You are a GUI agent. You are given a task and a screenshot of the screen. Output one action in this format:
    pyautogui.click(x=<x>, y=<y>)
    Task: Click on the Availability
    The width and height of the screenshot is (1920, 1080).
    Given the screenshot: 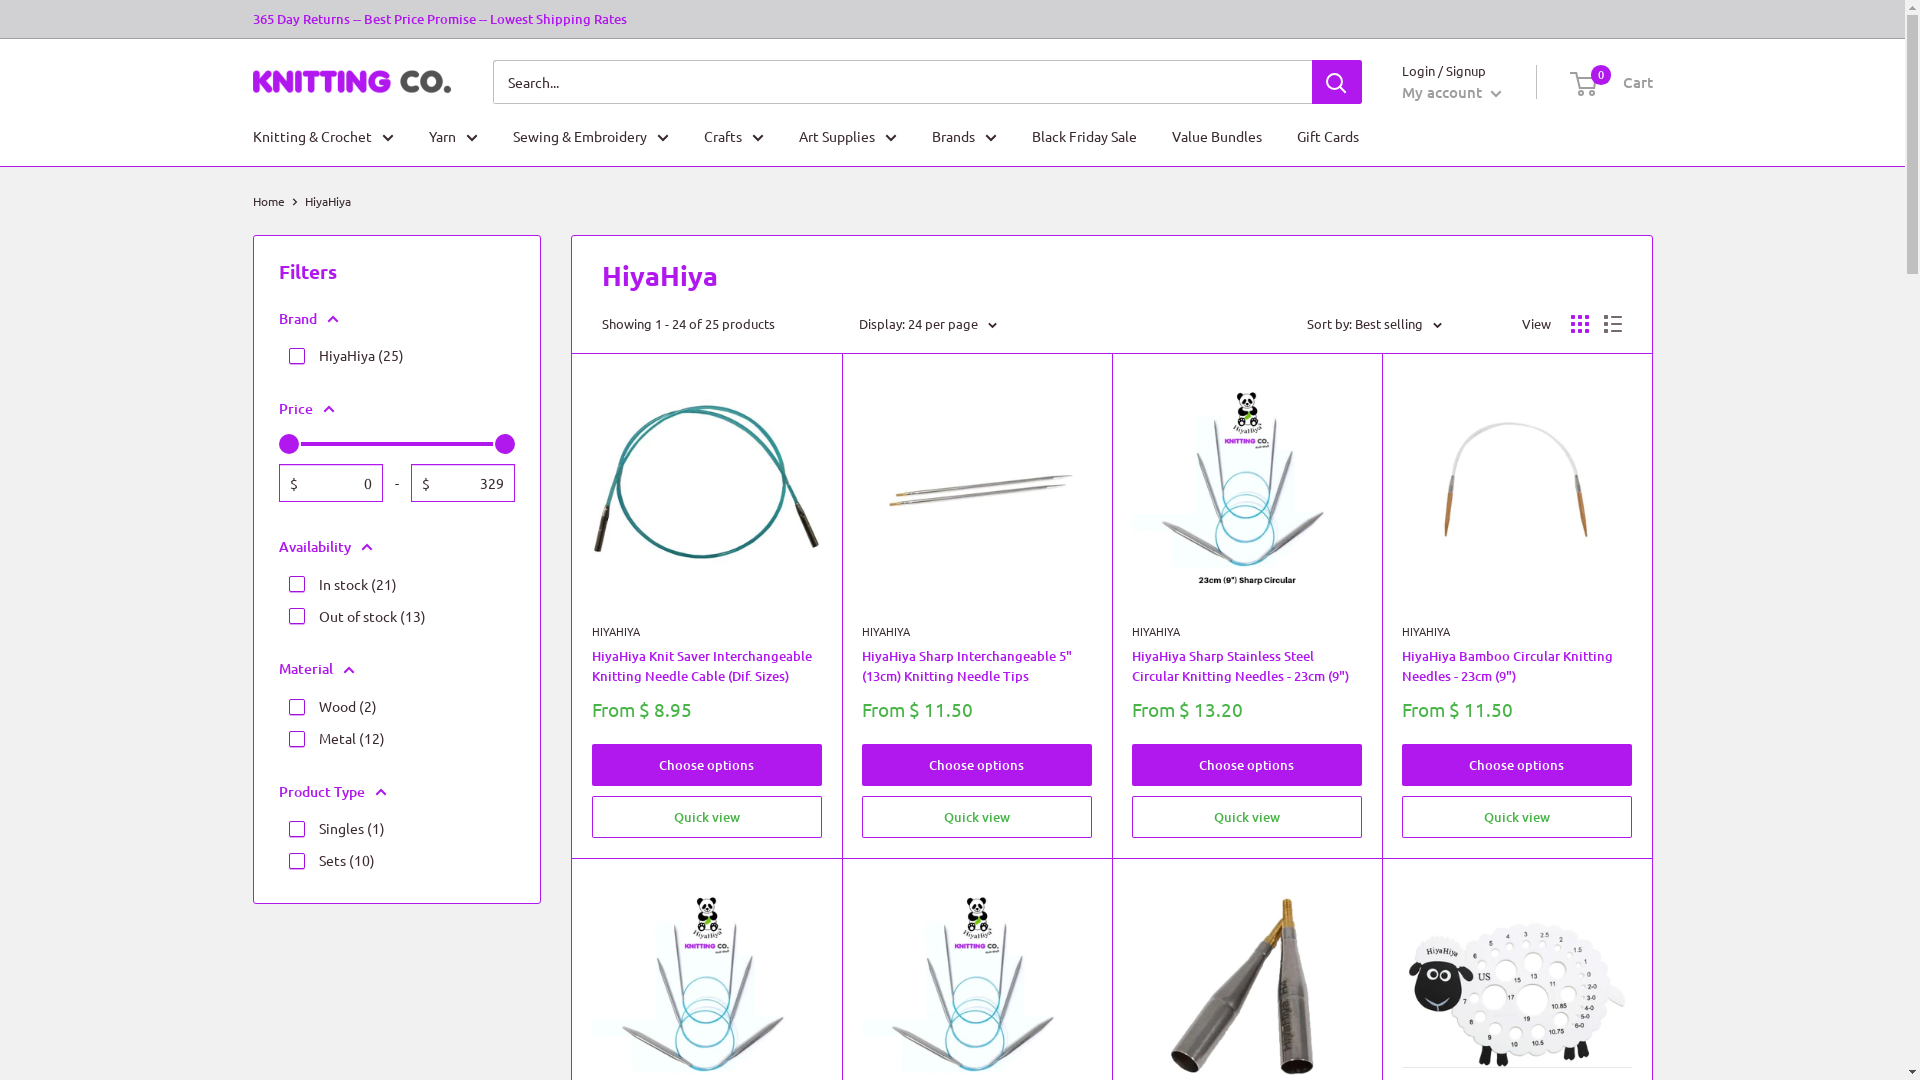 What is the action you would take?
    pyautogui.click(x=396, y=547)
    